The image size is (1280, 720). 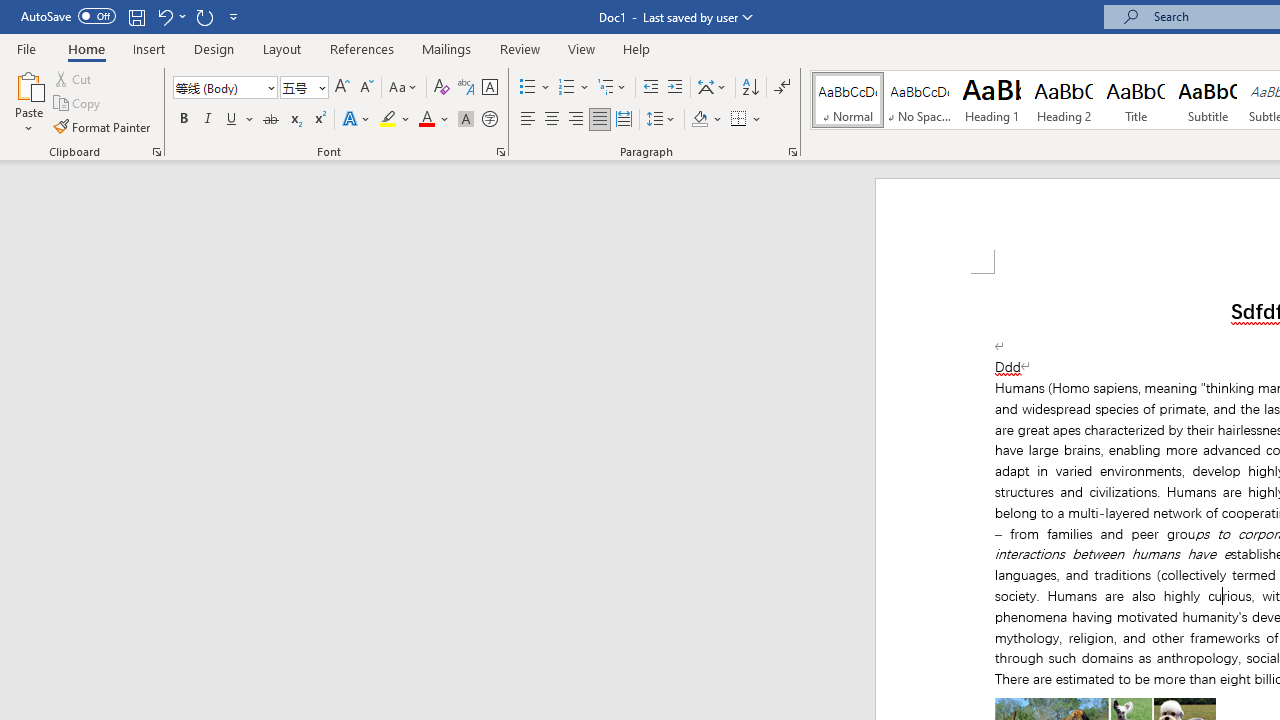 I want to click on Justify, so click(x=599, y=120).